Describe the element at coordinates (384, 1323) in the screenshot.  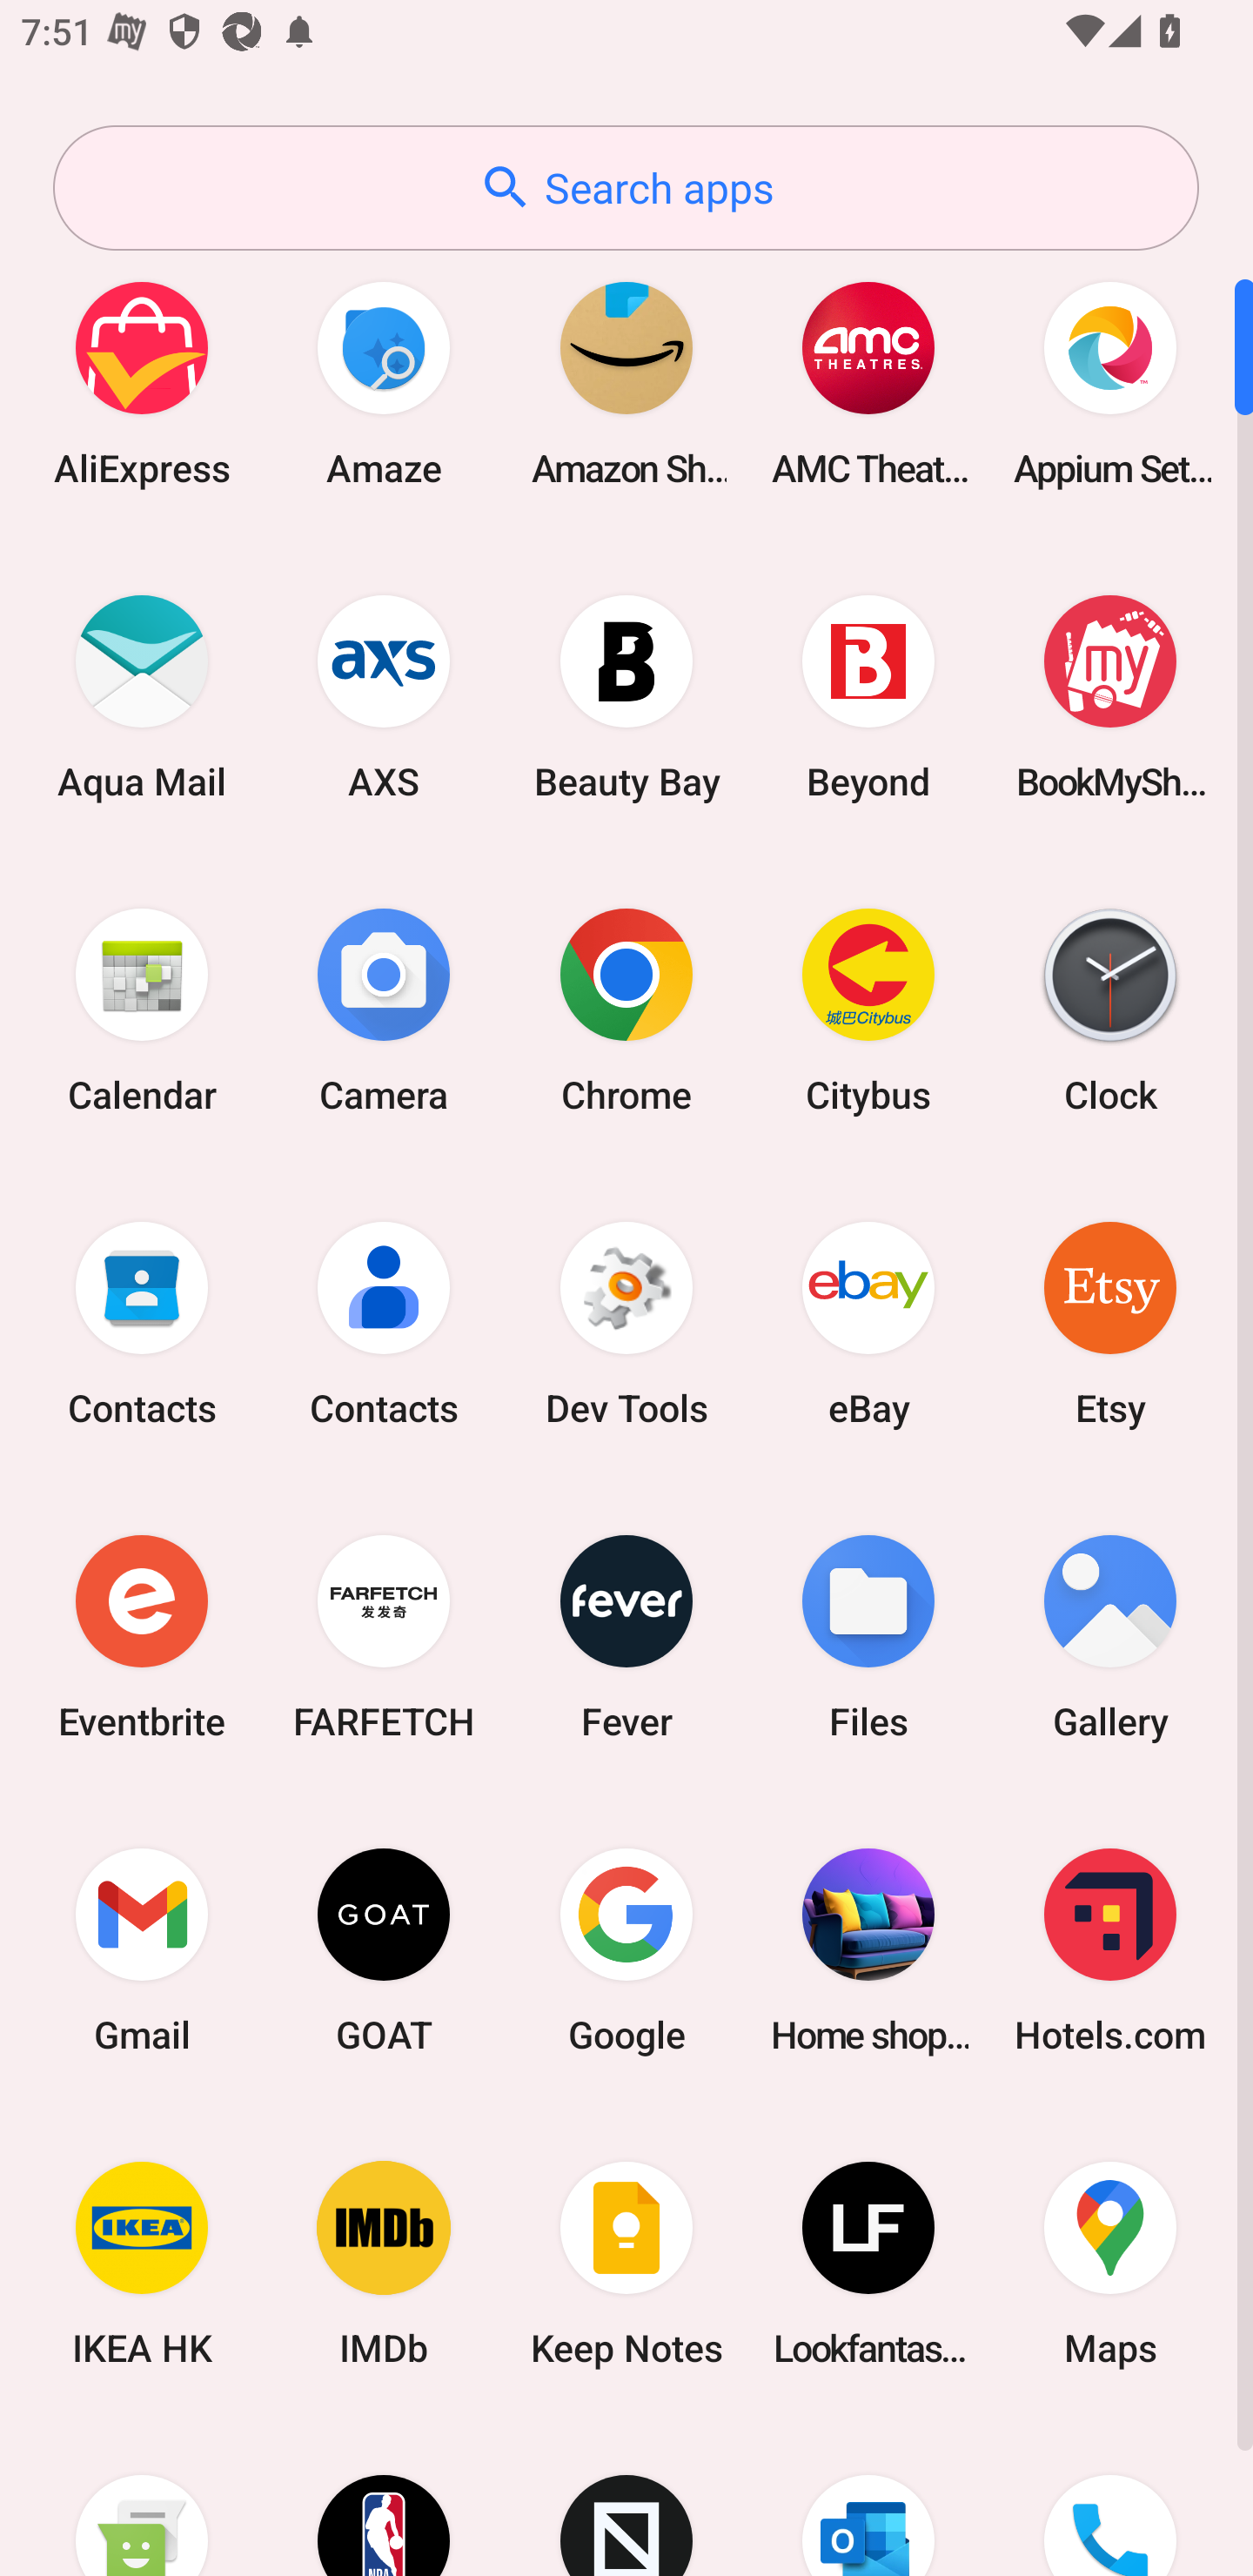
I see `Contacts` at that location.